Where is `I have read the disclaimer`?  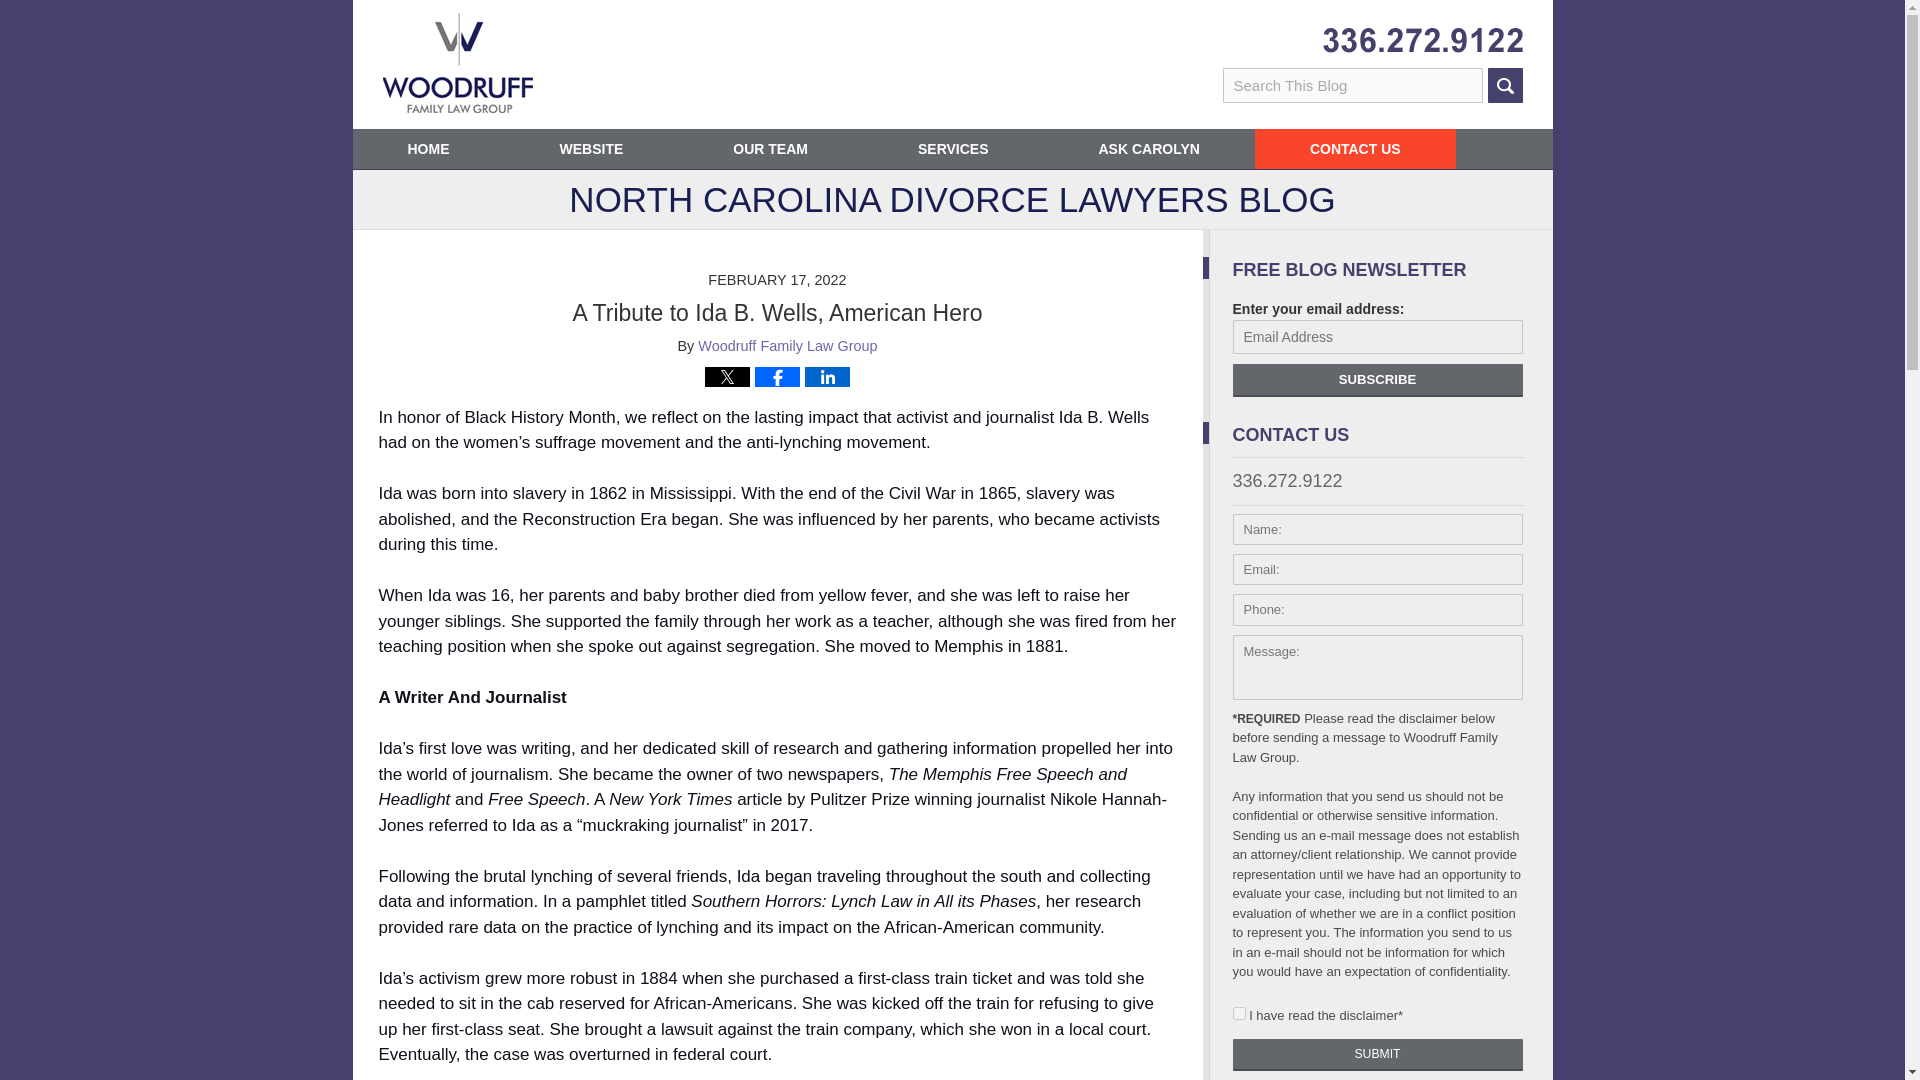
I have read the disclaimer is located at coordinates (1238, 1012).